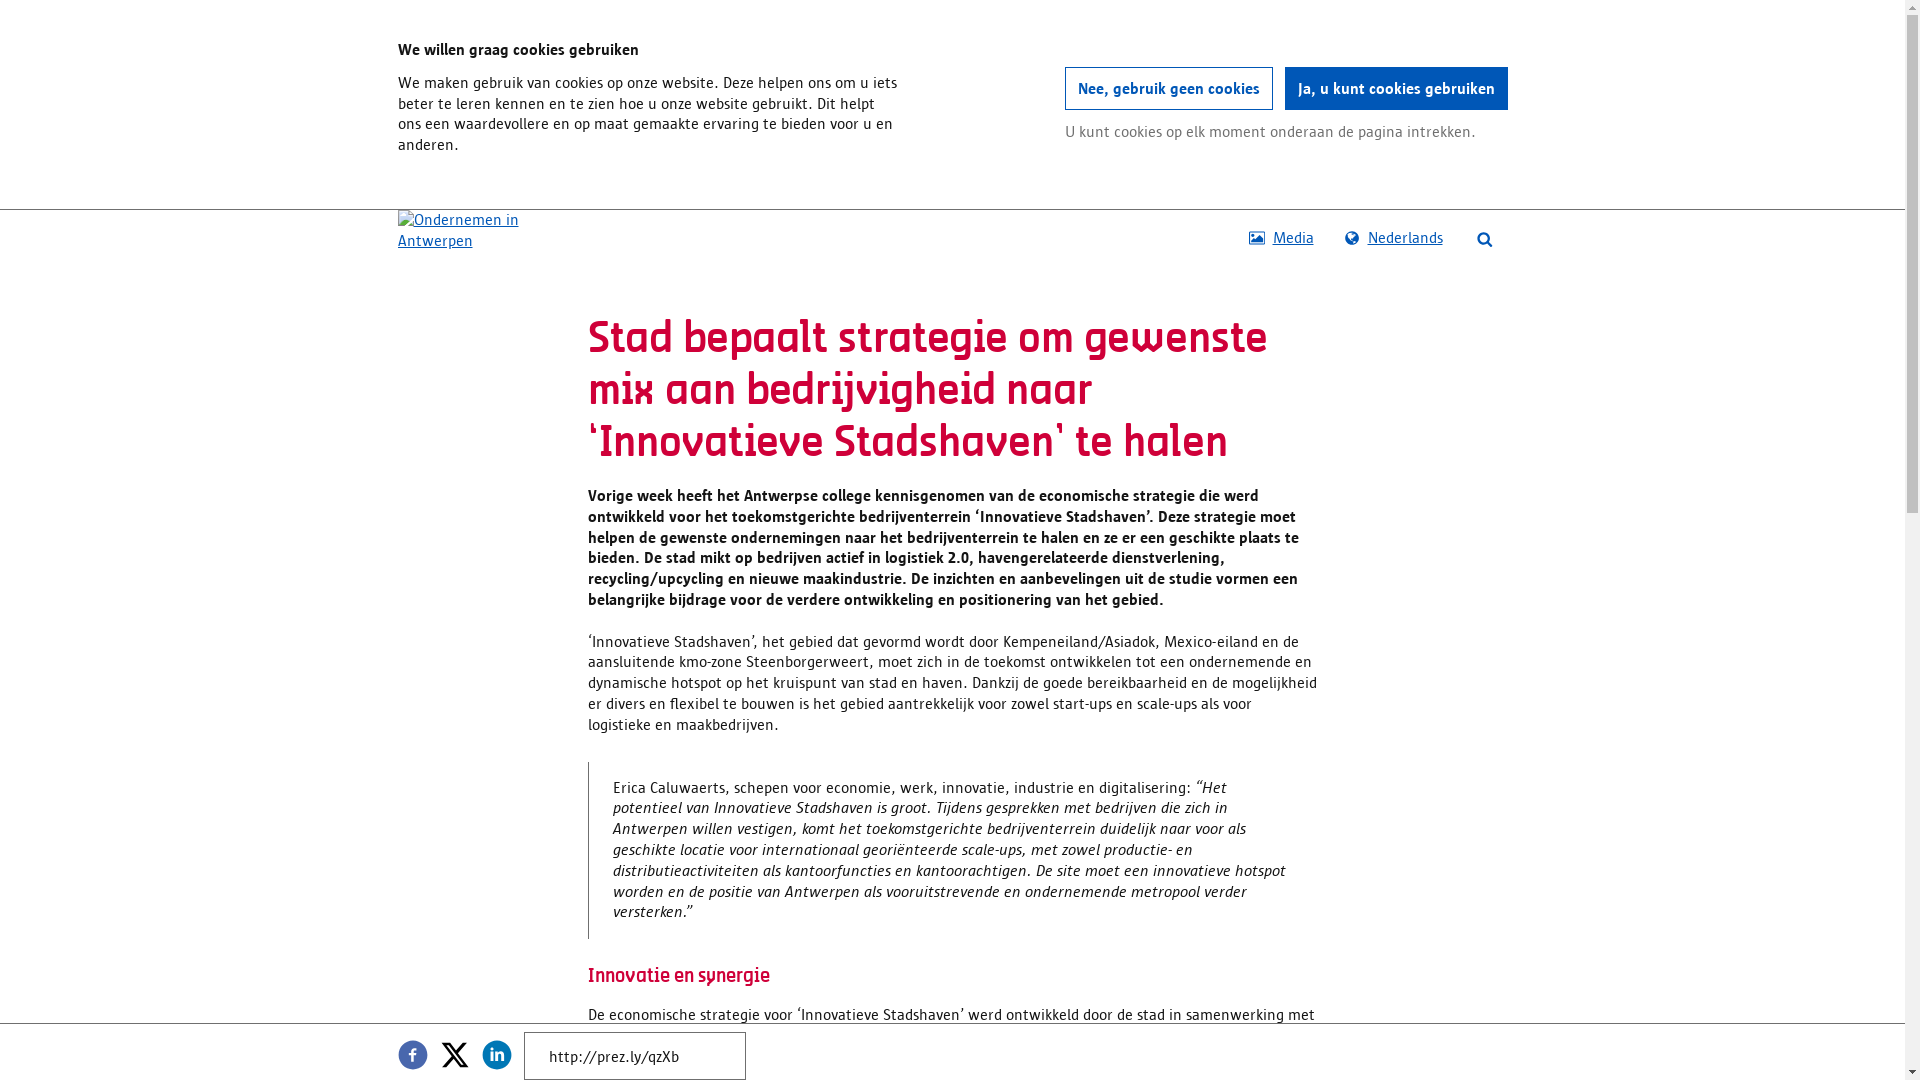  Describe the element at coordinates (1485, 238) in the screenshot. I see `Zoek in de newsroom` at that location.